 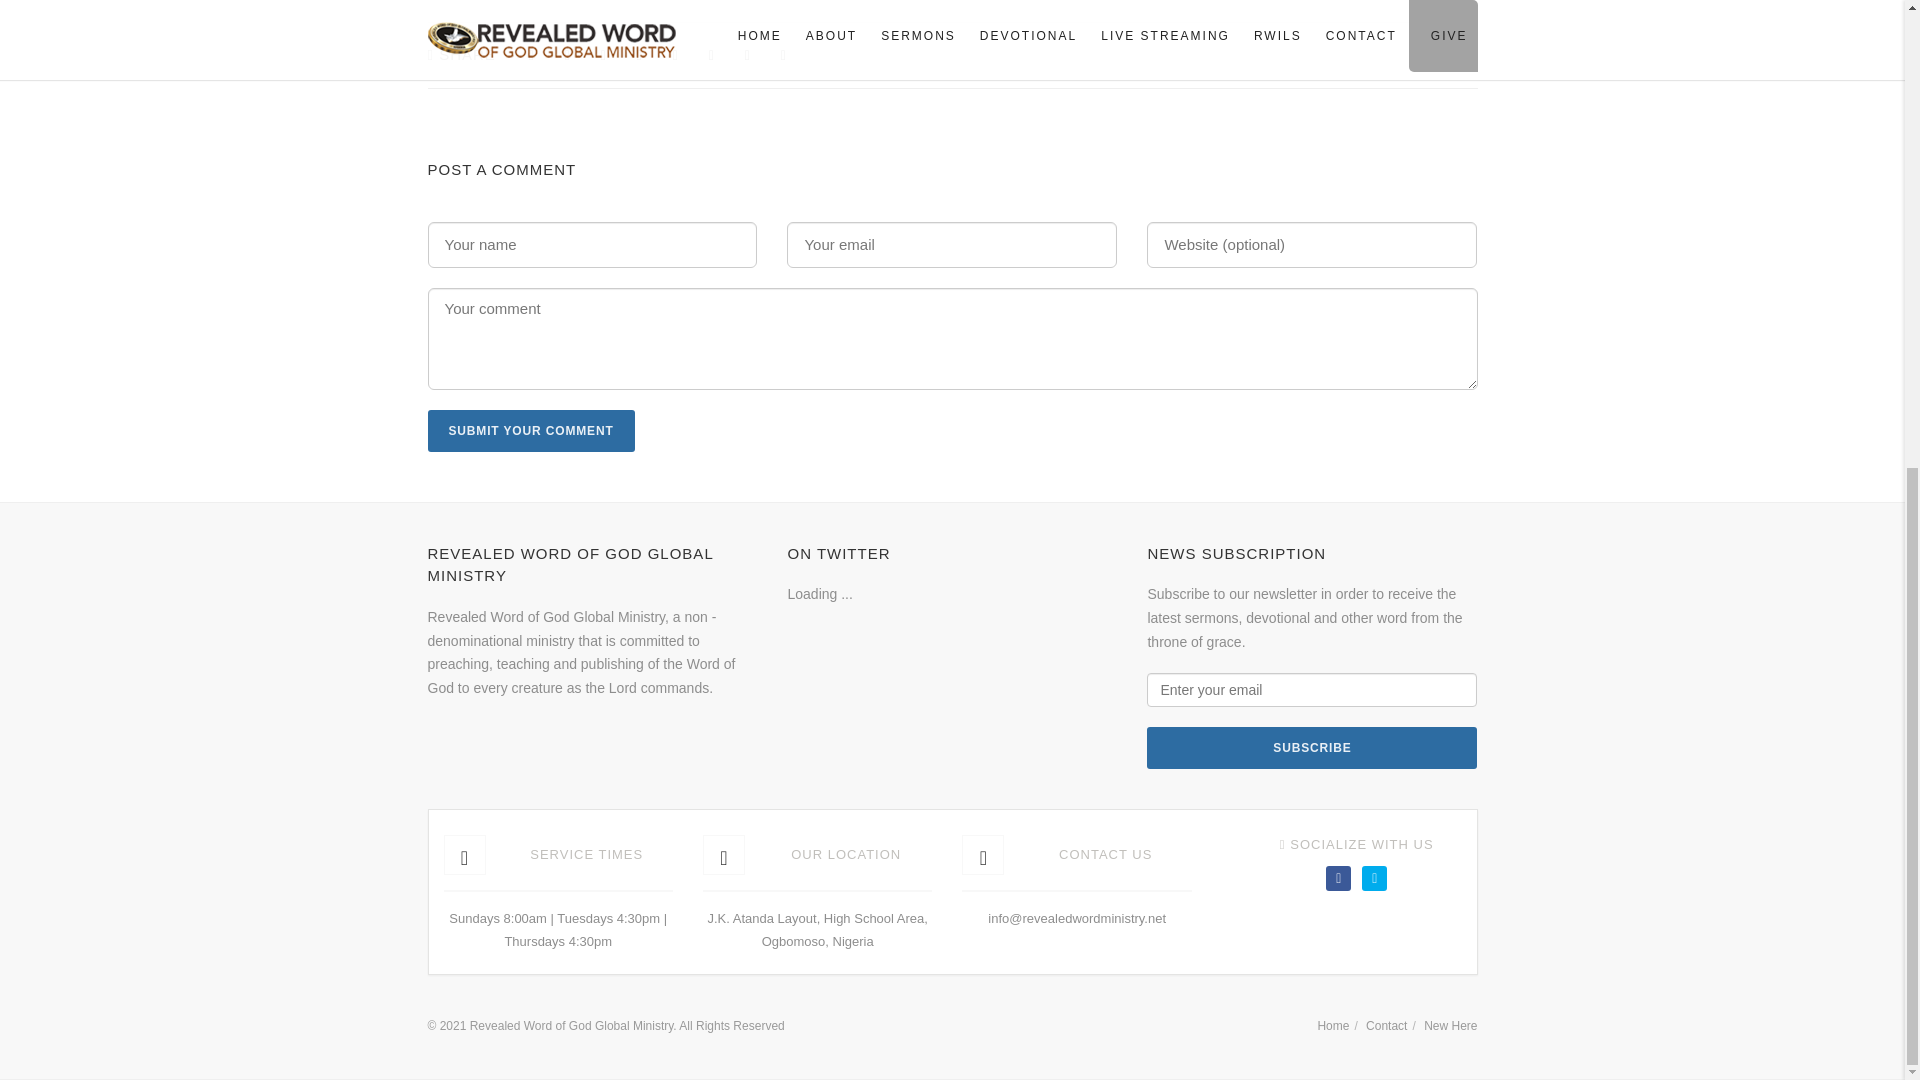 I want to click on Email, so click(x=784, y=56).